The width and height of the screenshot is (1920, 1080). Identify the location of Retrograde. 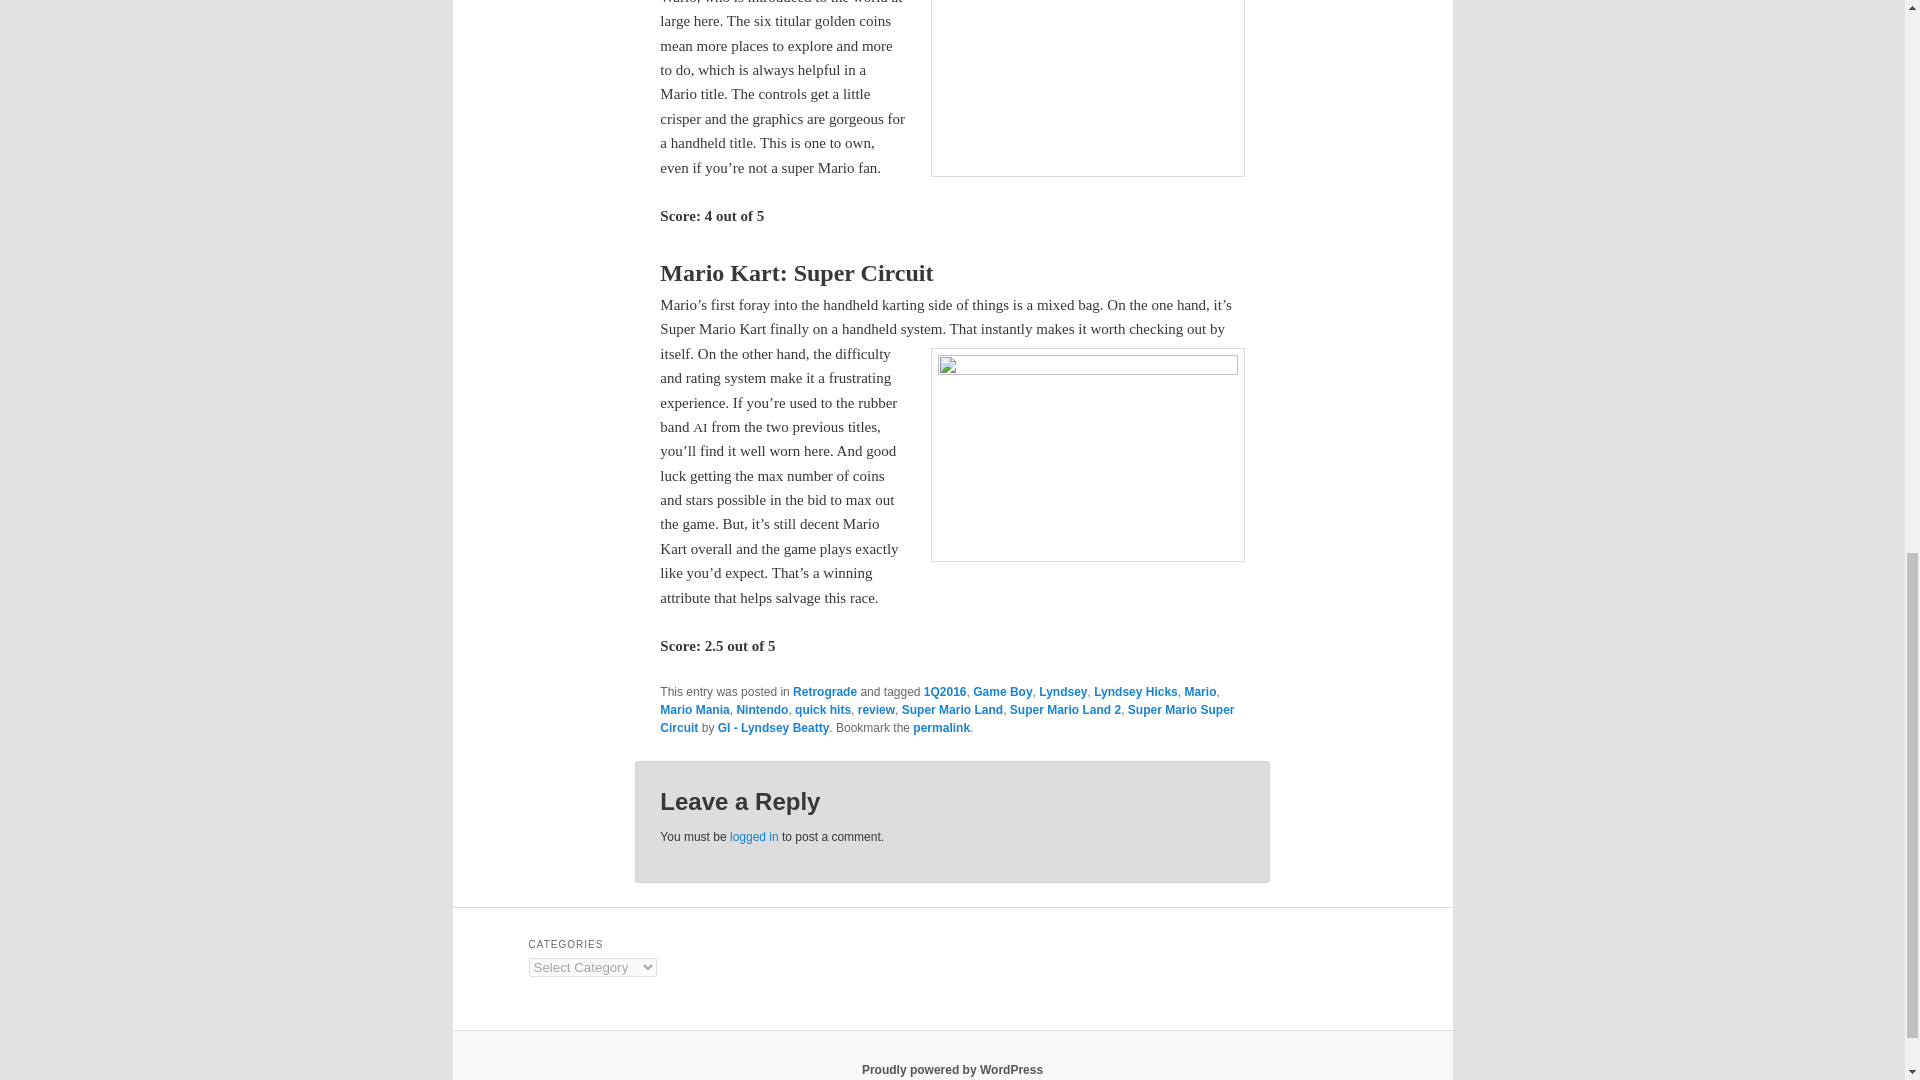
(824, 691).